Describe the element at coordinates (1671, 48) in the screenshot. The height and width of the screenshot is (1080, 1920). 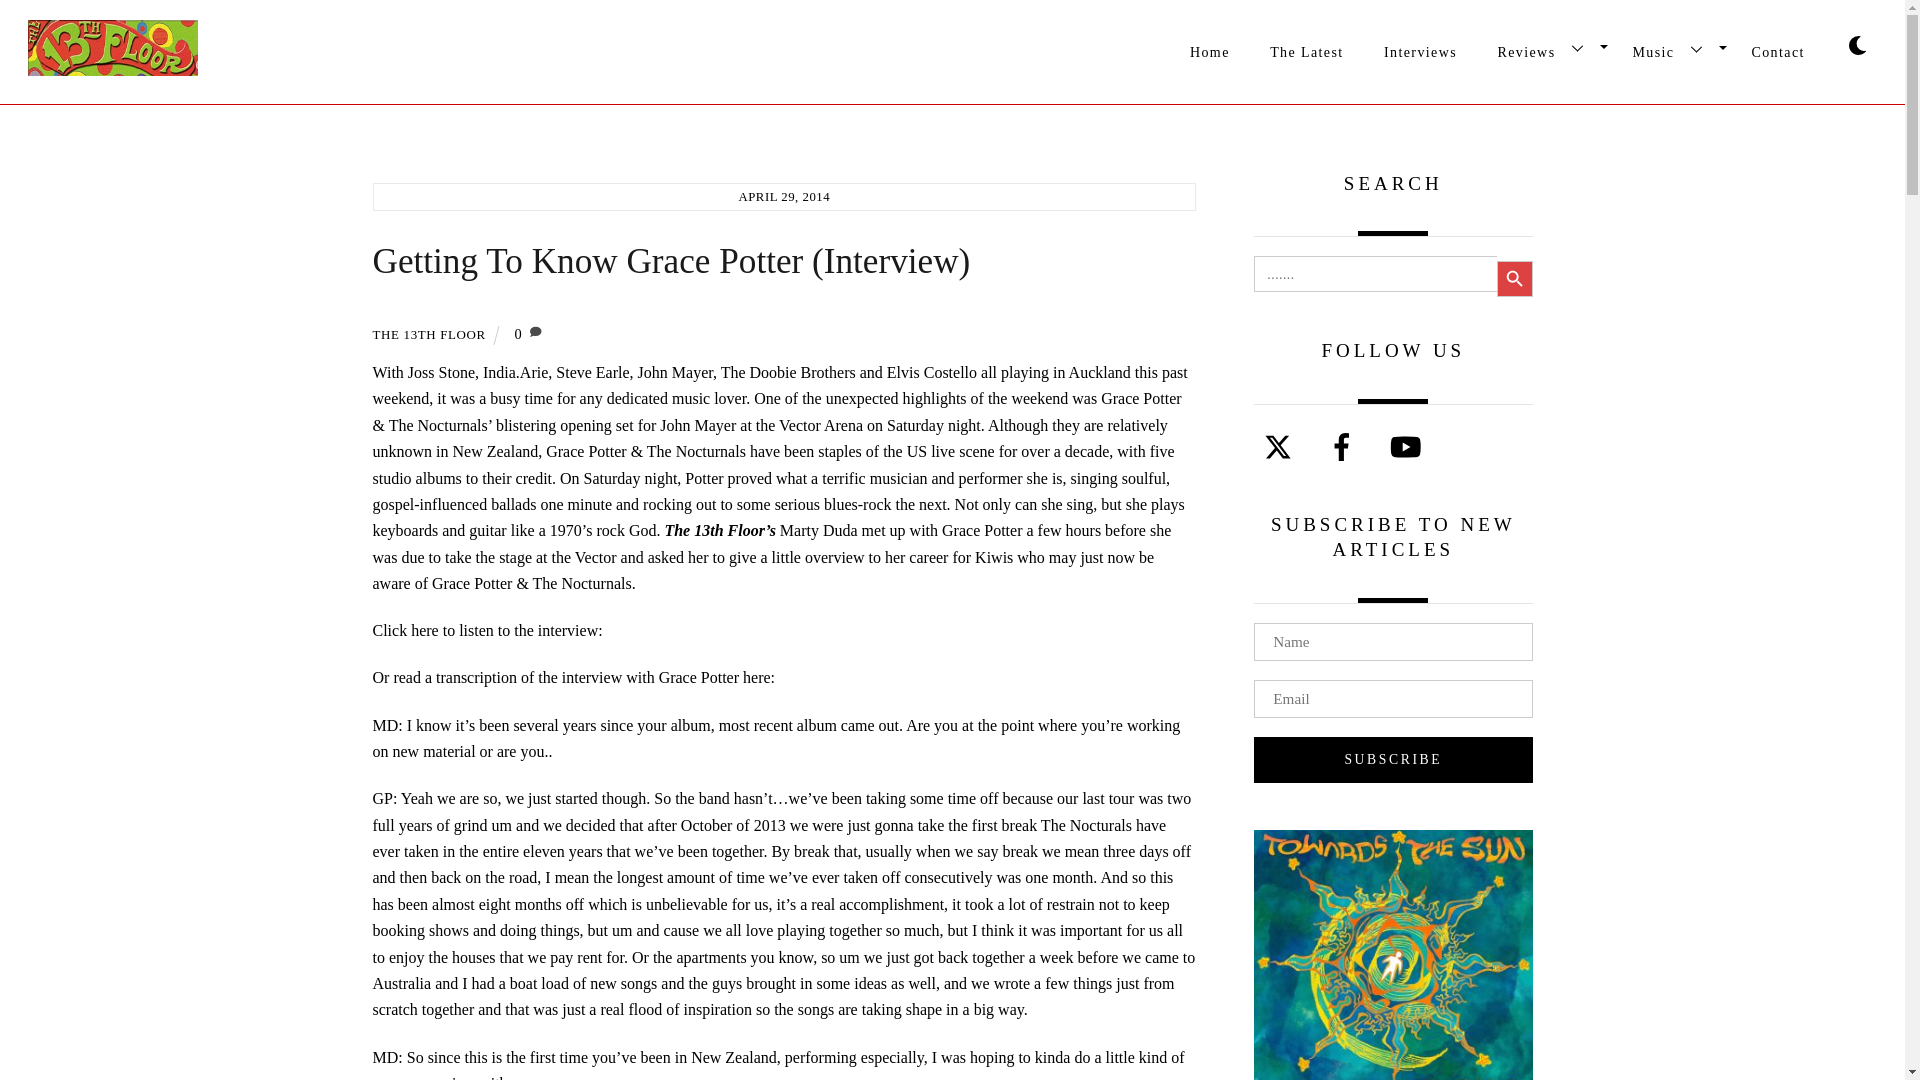
I see `Music` at that location.